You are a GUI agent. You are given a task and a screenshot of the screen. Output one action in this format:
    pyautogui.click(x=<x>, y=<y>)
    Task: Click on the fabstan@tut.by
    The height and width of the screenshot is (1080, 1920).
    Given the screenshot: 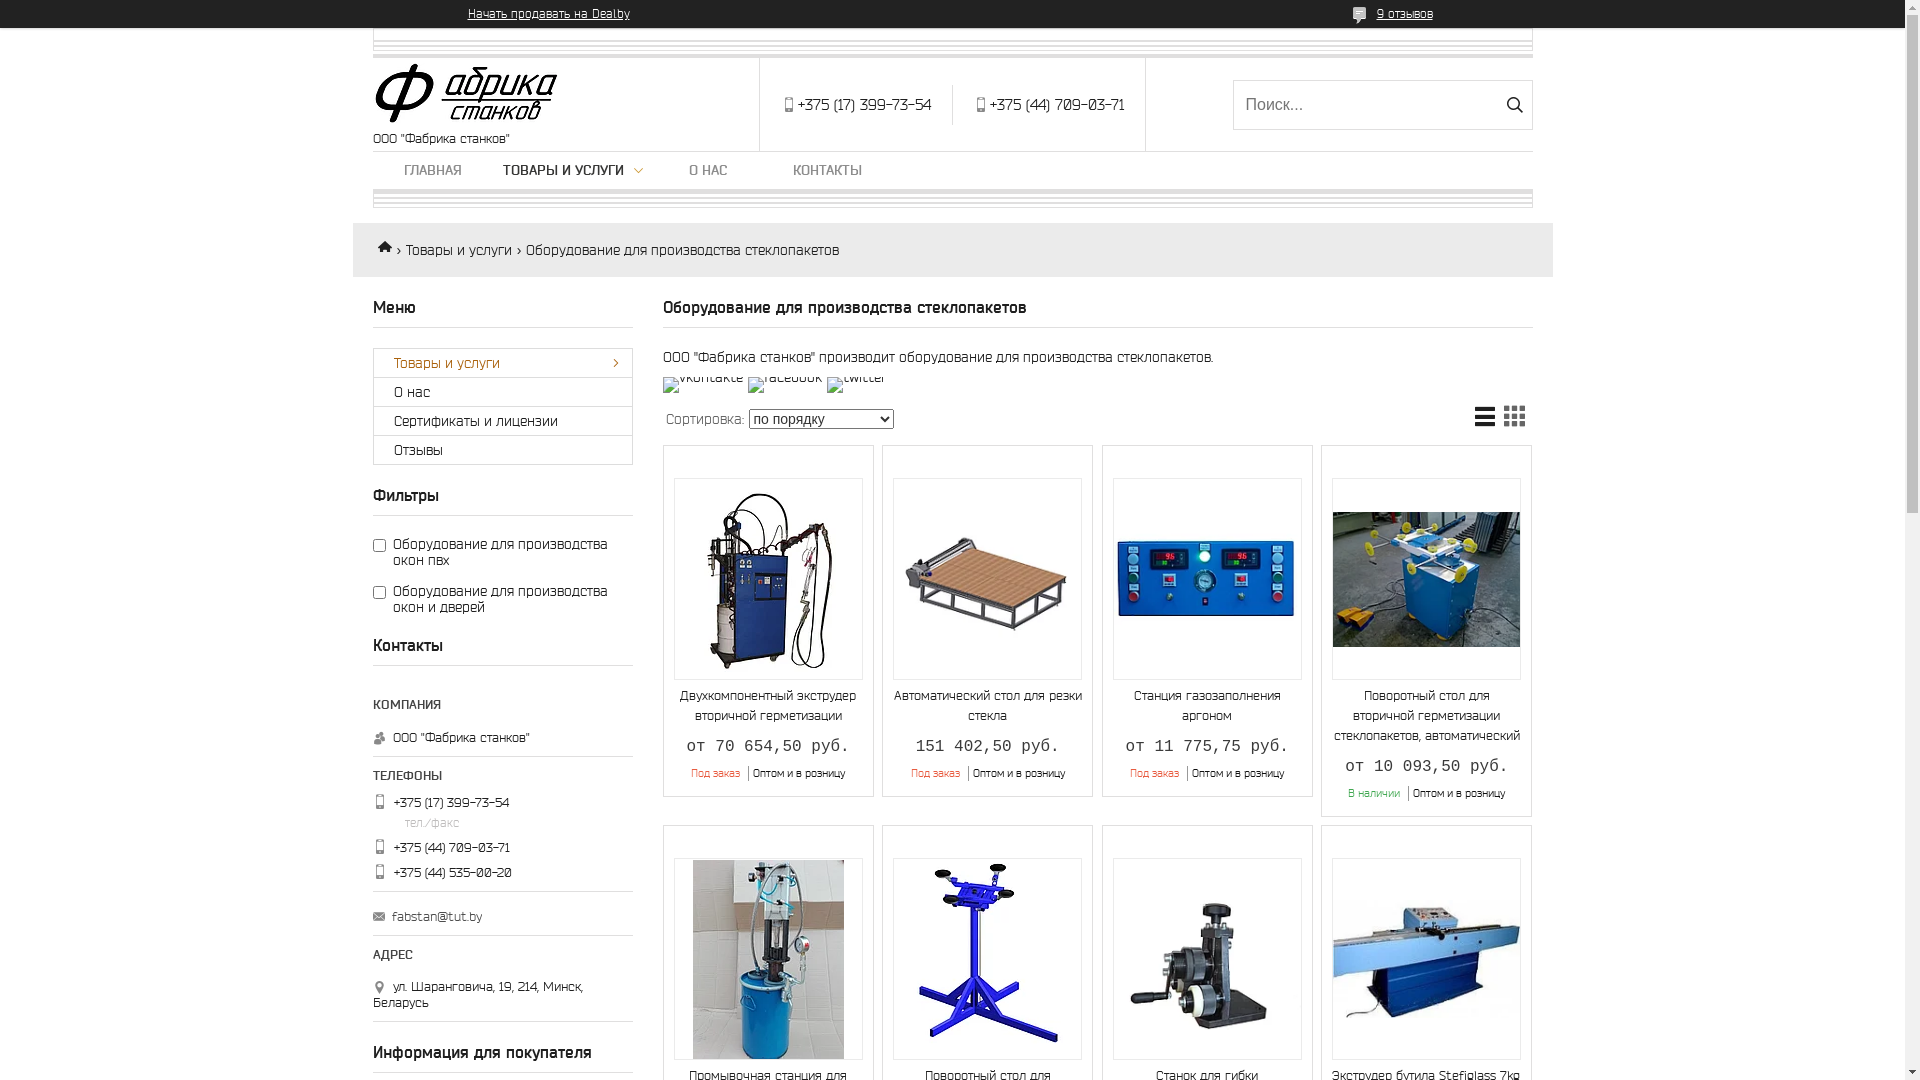 What is the action you would take?
    pyautogui.click(x=437, y=917)
    